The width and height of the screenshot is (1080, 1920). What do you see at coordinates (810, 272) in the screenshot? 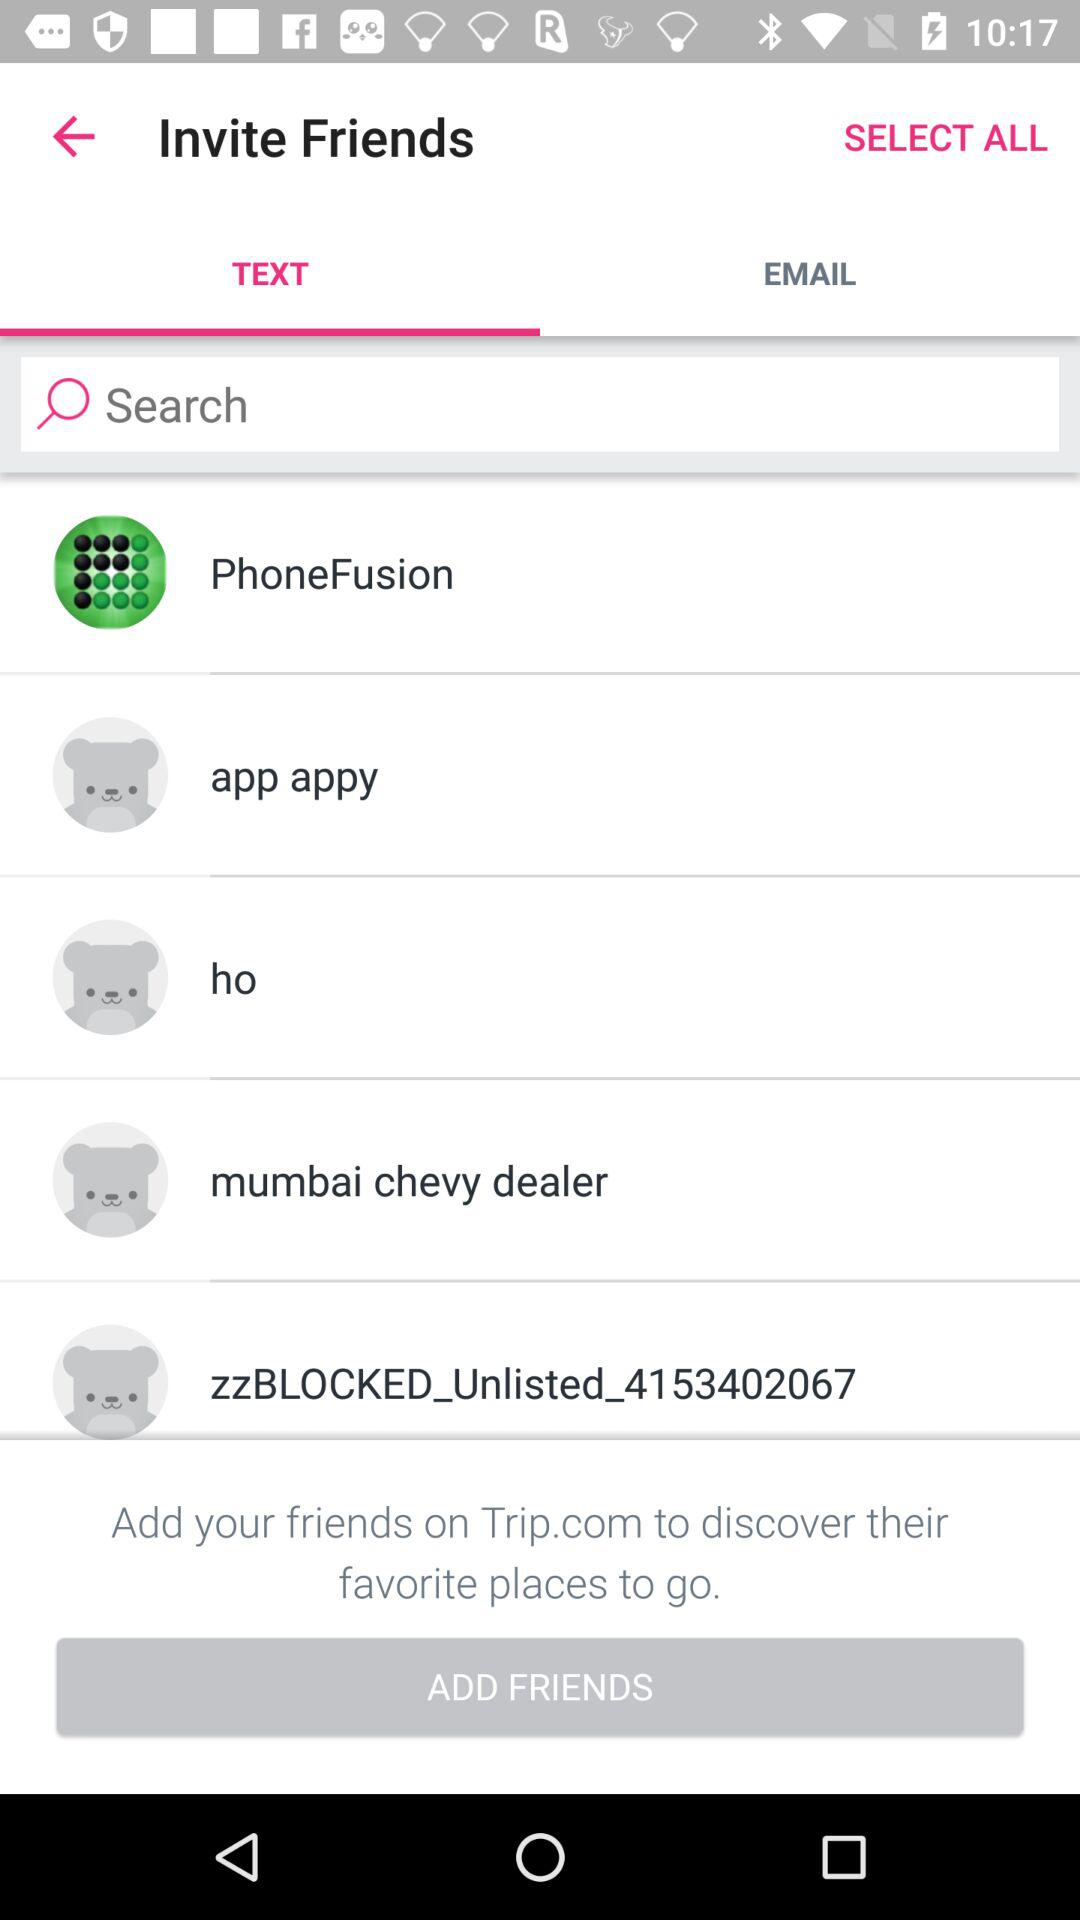
I see `swipe until email app` at bounding box center [810, 272].